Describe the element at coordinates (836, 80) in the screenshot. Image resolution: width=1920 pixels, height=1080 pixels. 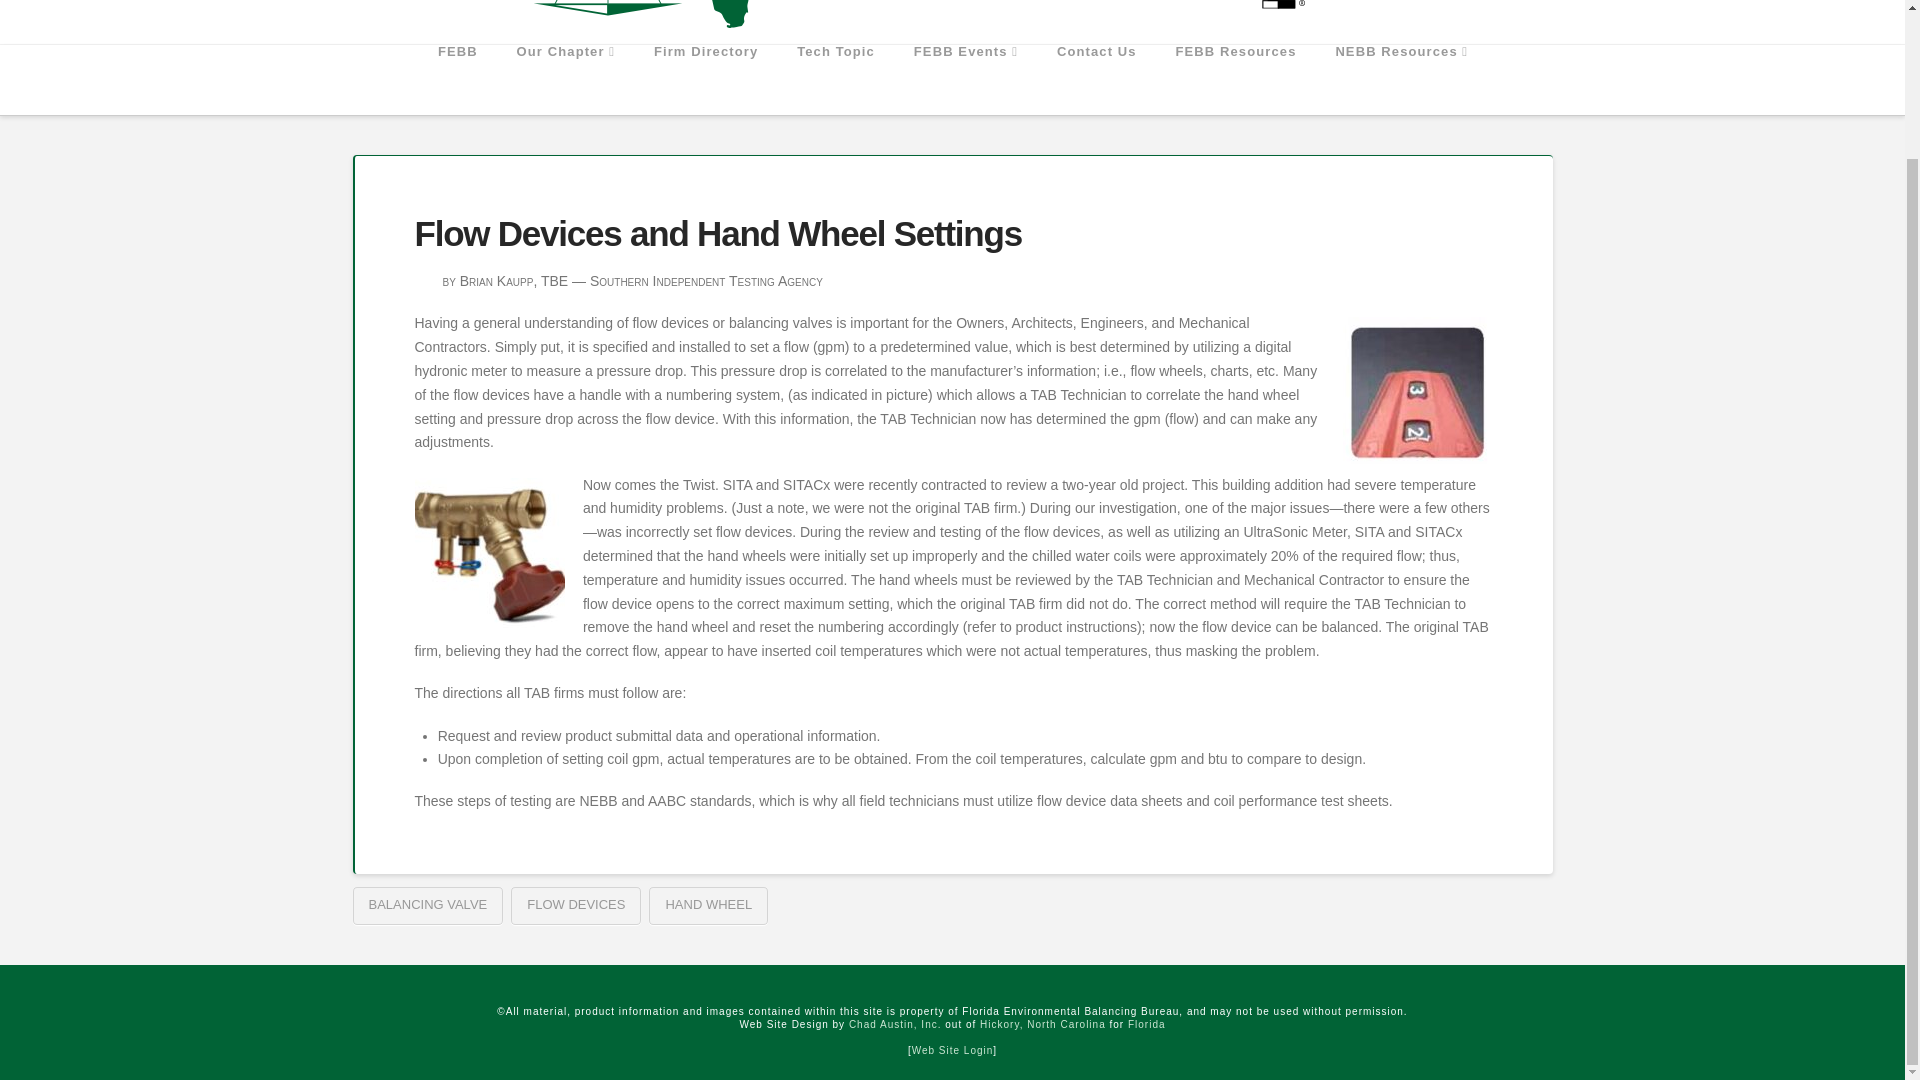
I see `Tech Topic` at that location.